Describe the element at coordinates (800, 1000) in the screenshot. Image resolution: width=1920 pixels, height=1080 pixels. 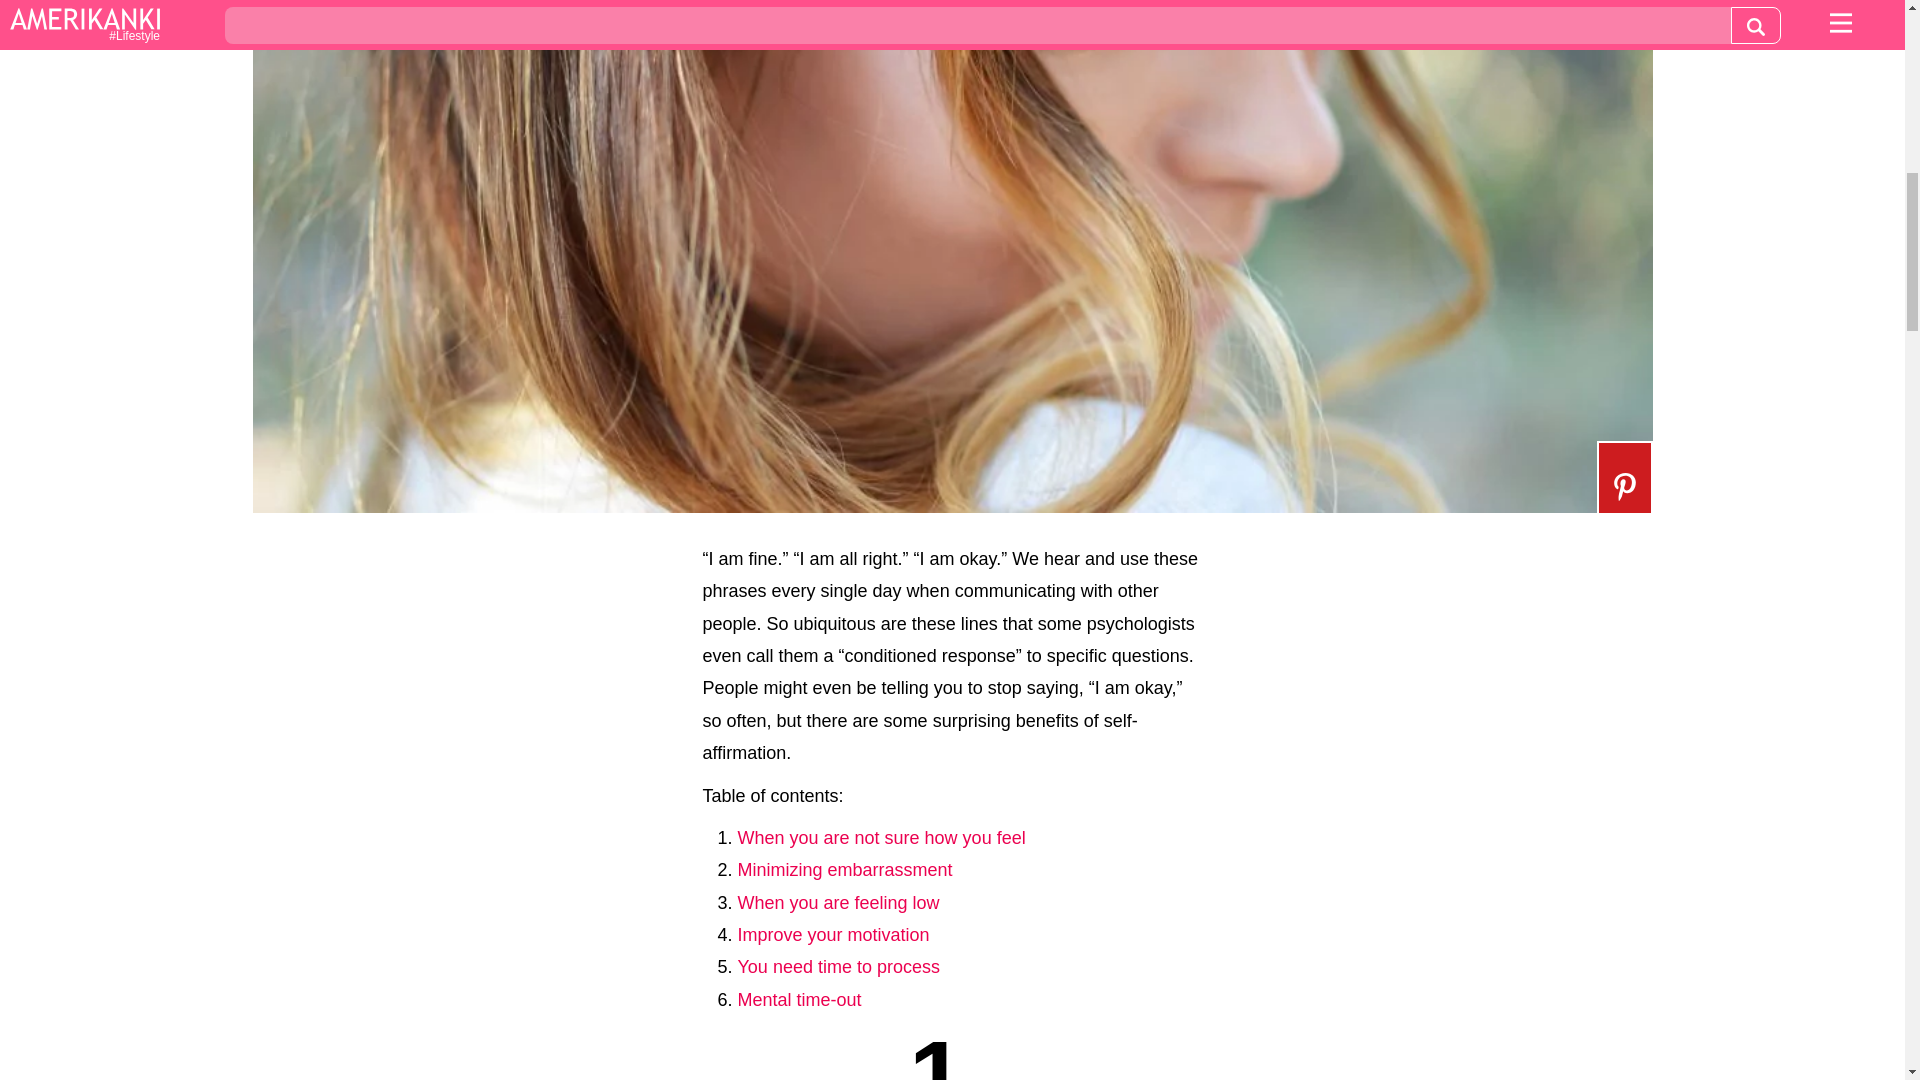
I see `Mental time-out` at that location.